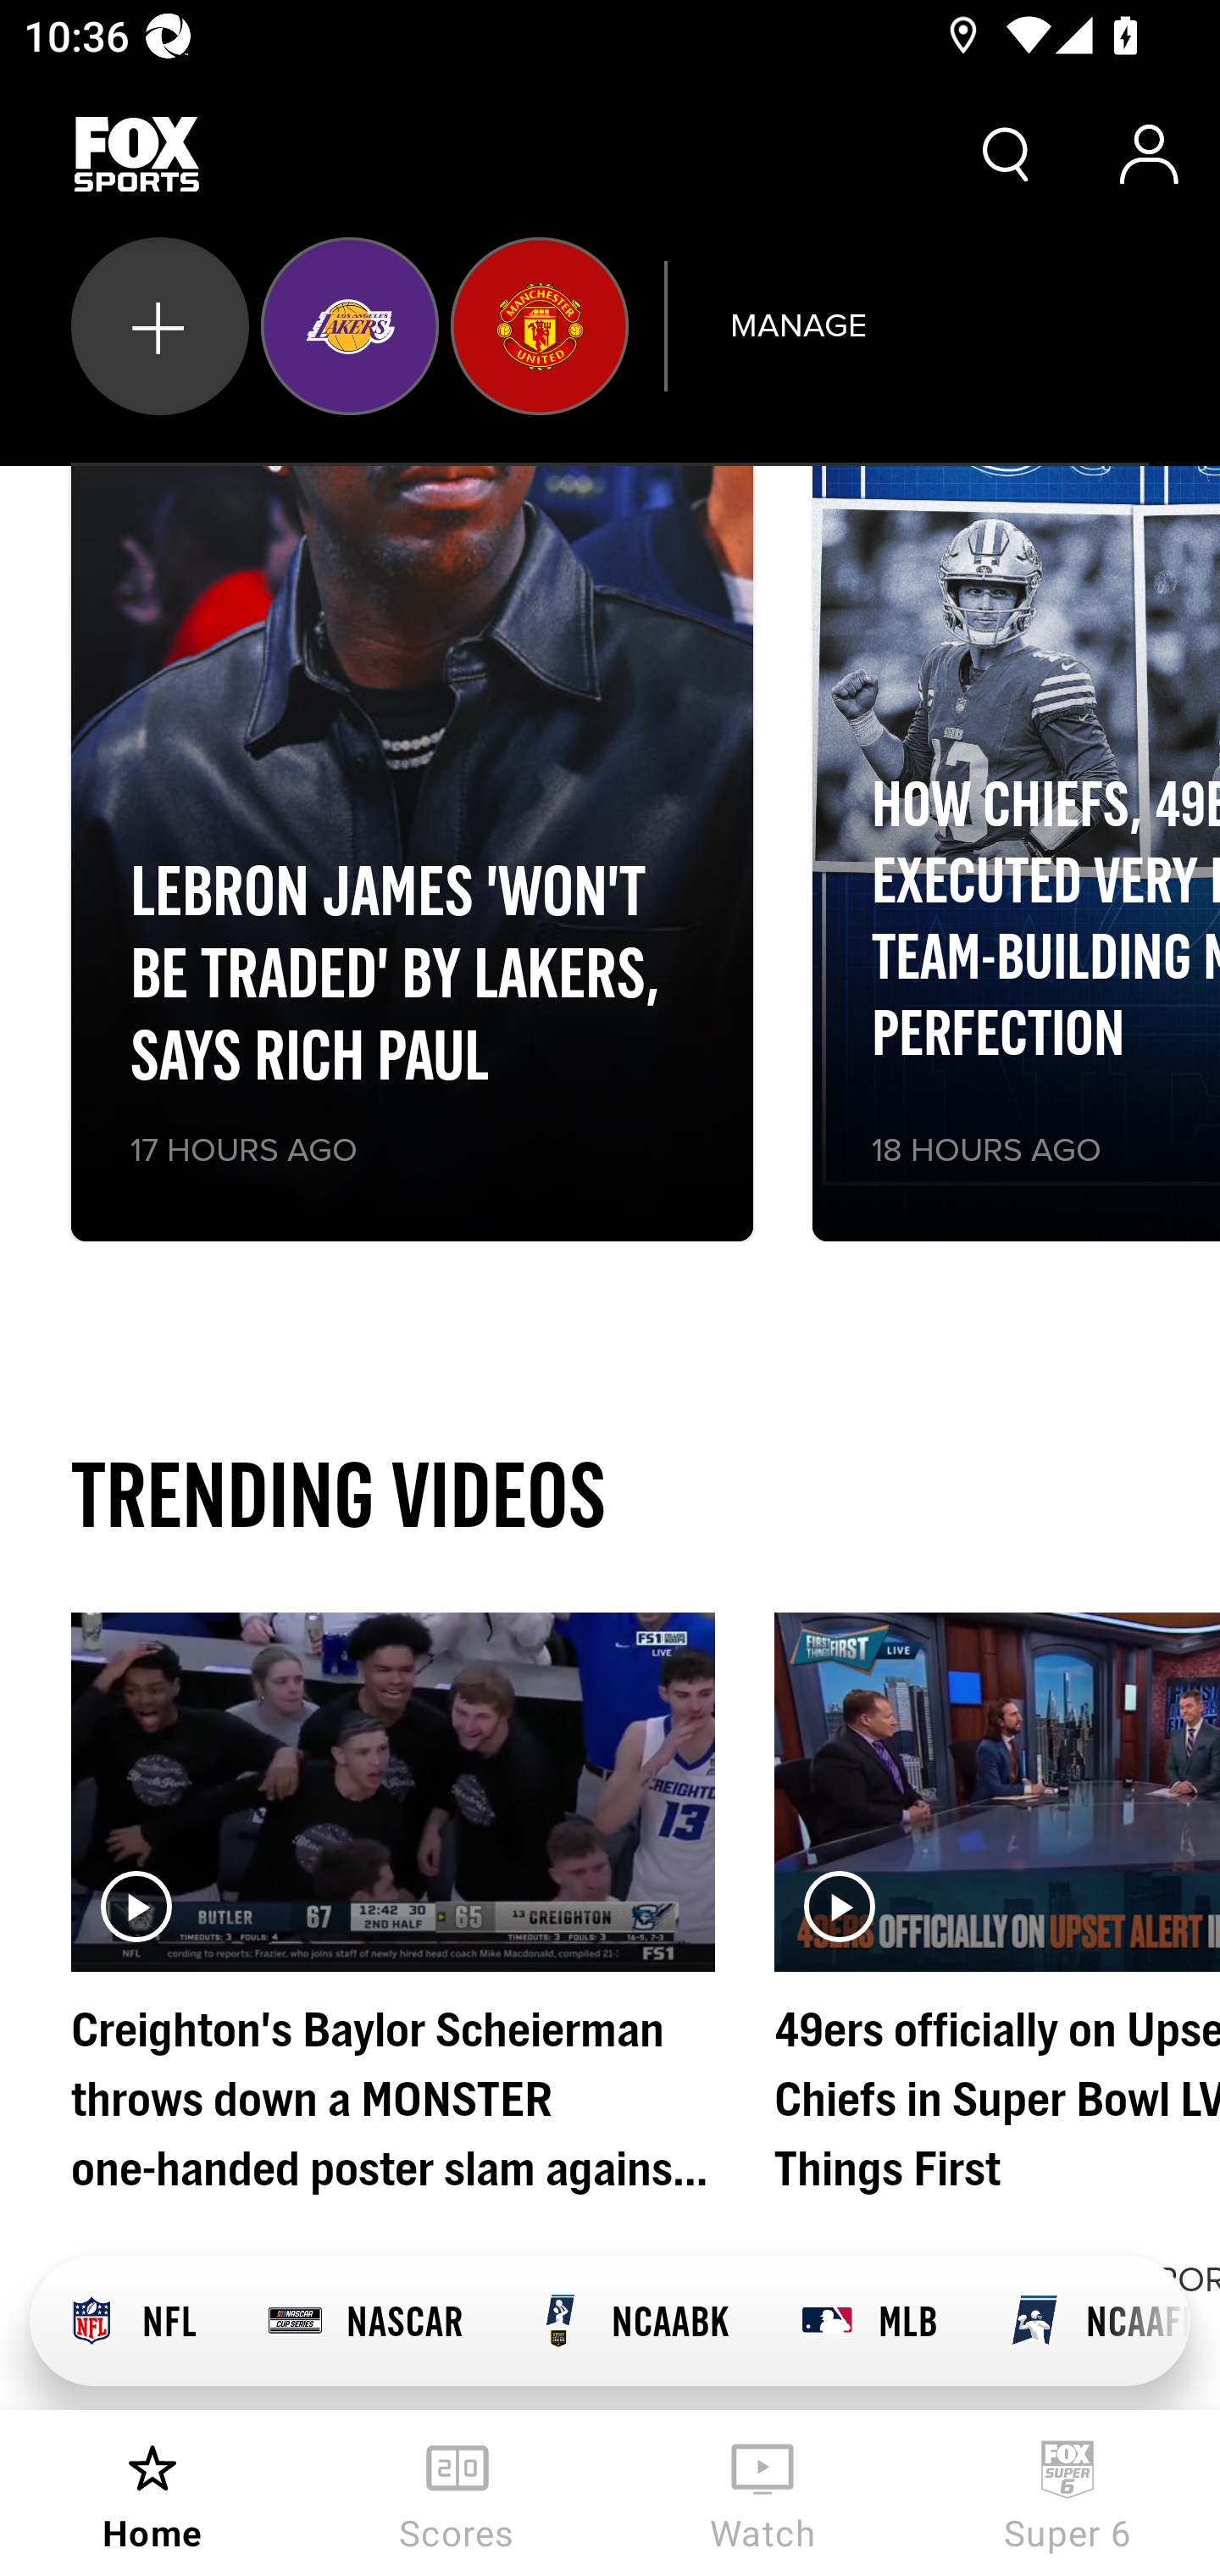 Image resolution: width=1220 pixels, height=2576 pixels. Describe the element at coordinates (1149, 154) in the screenshot. I see `Account` at that location.